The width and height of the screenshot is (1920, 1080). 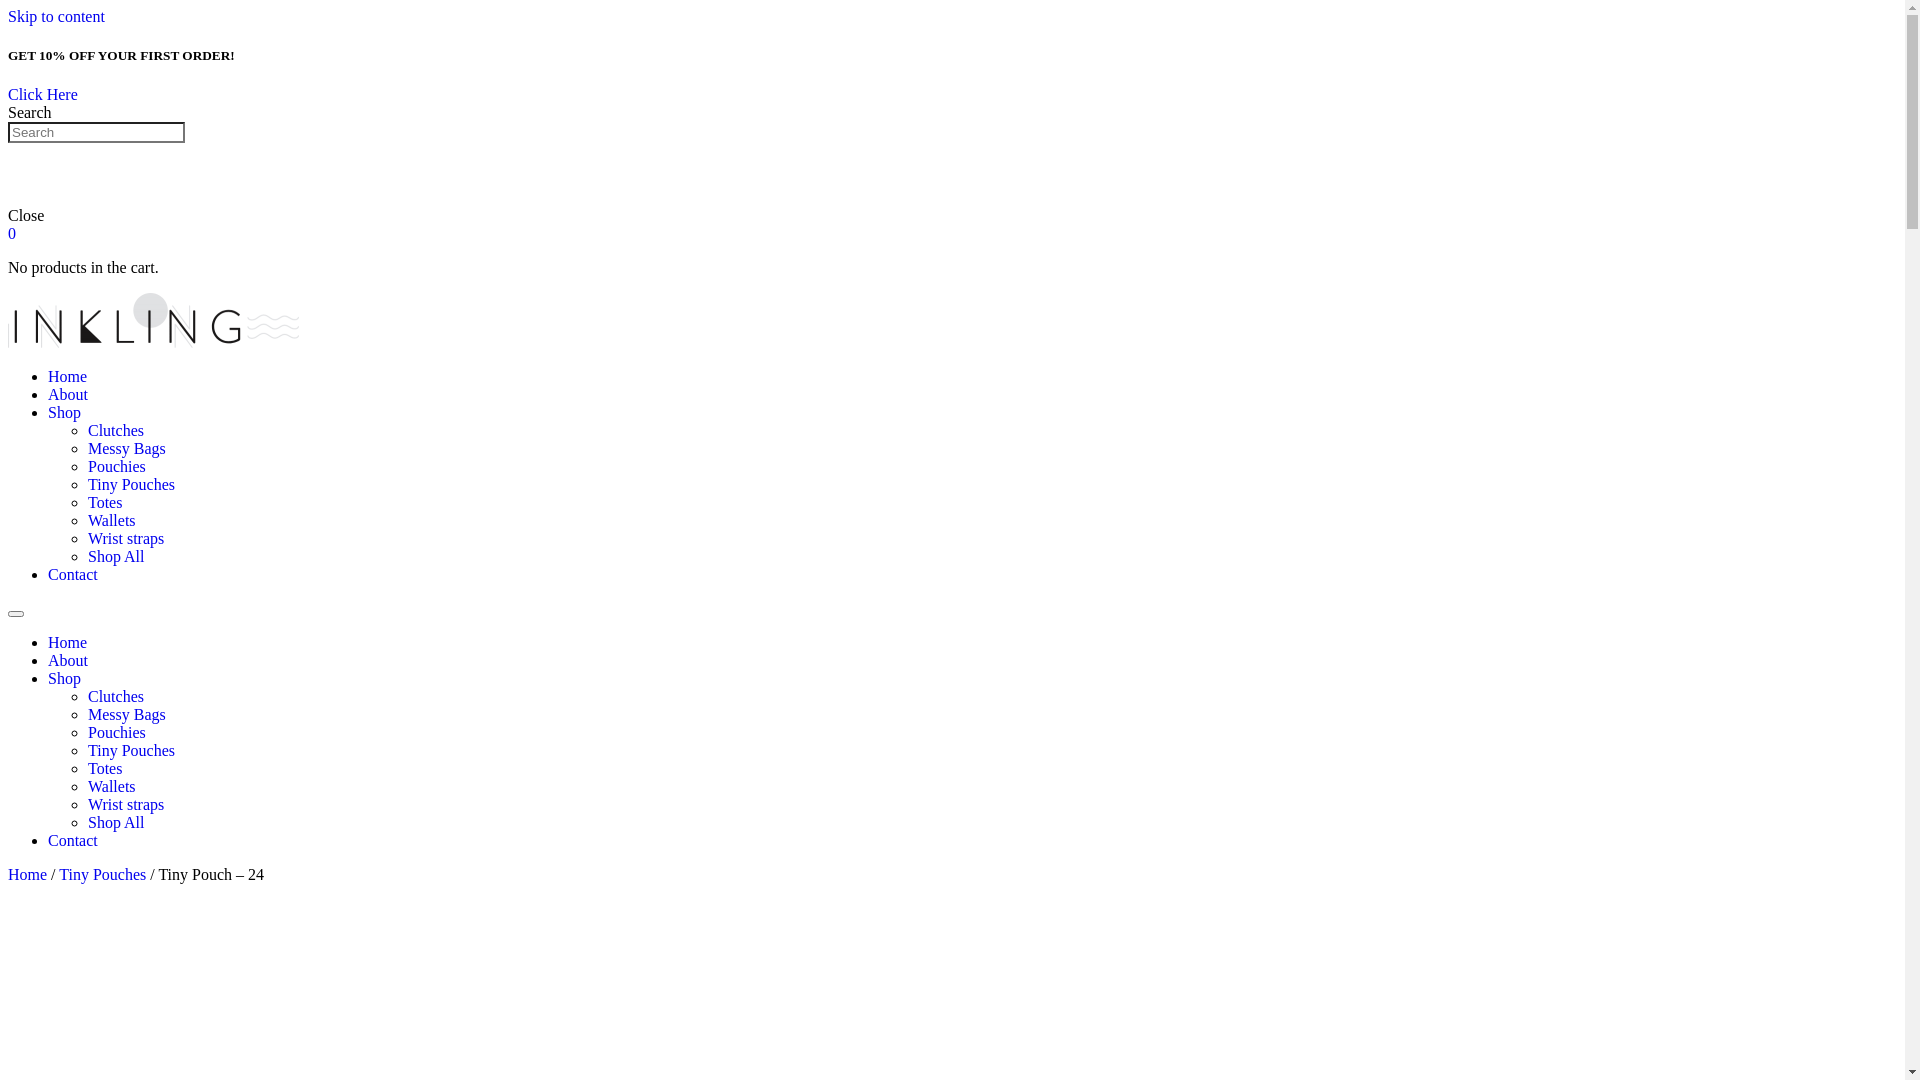 I want to click on Contact, so click(x=73, y=840).